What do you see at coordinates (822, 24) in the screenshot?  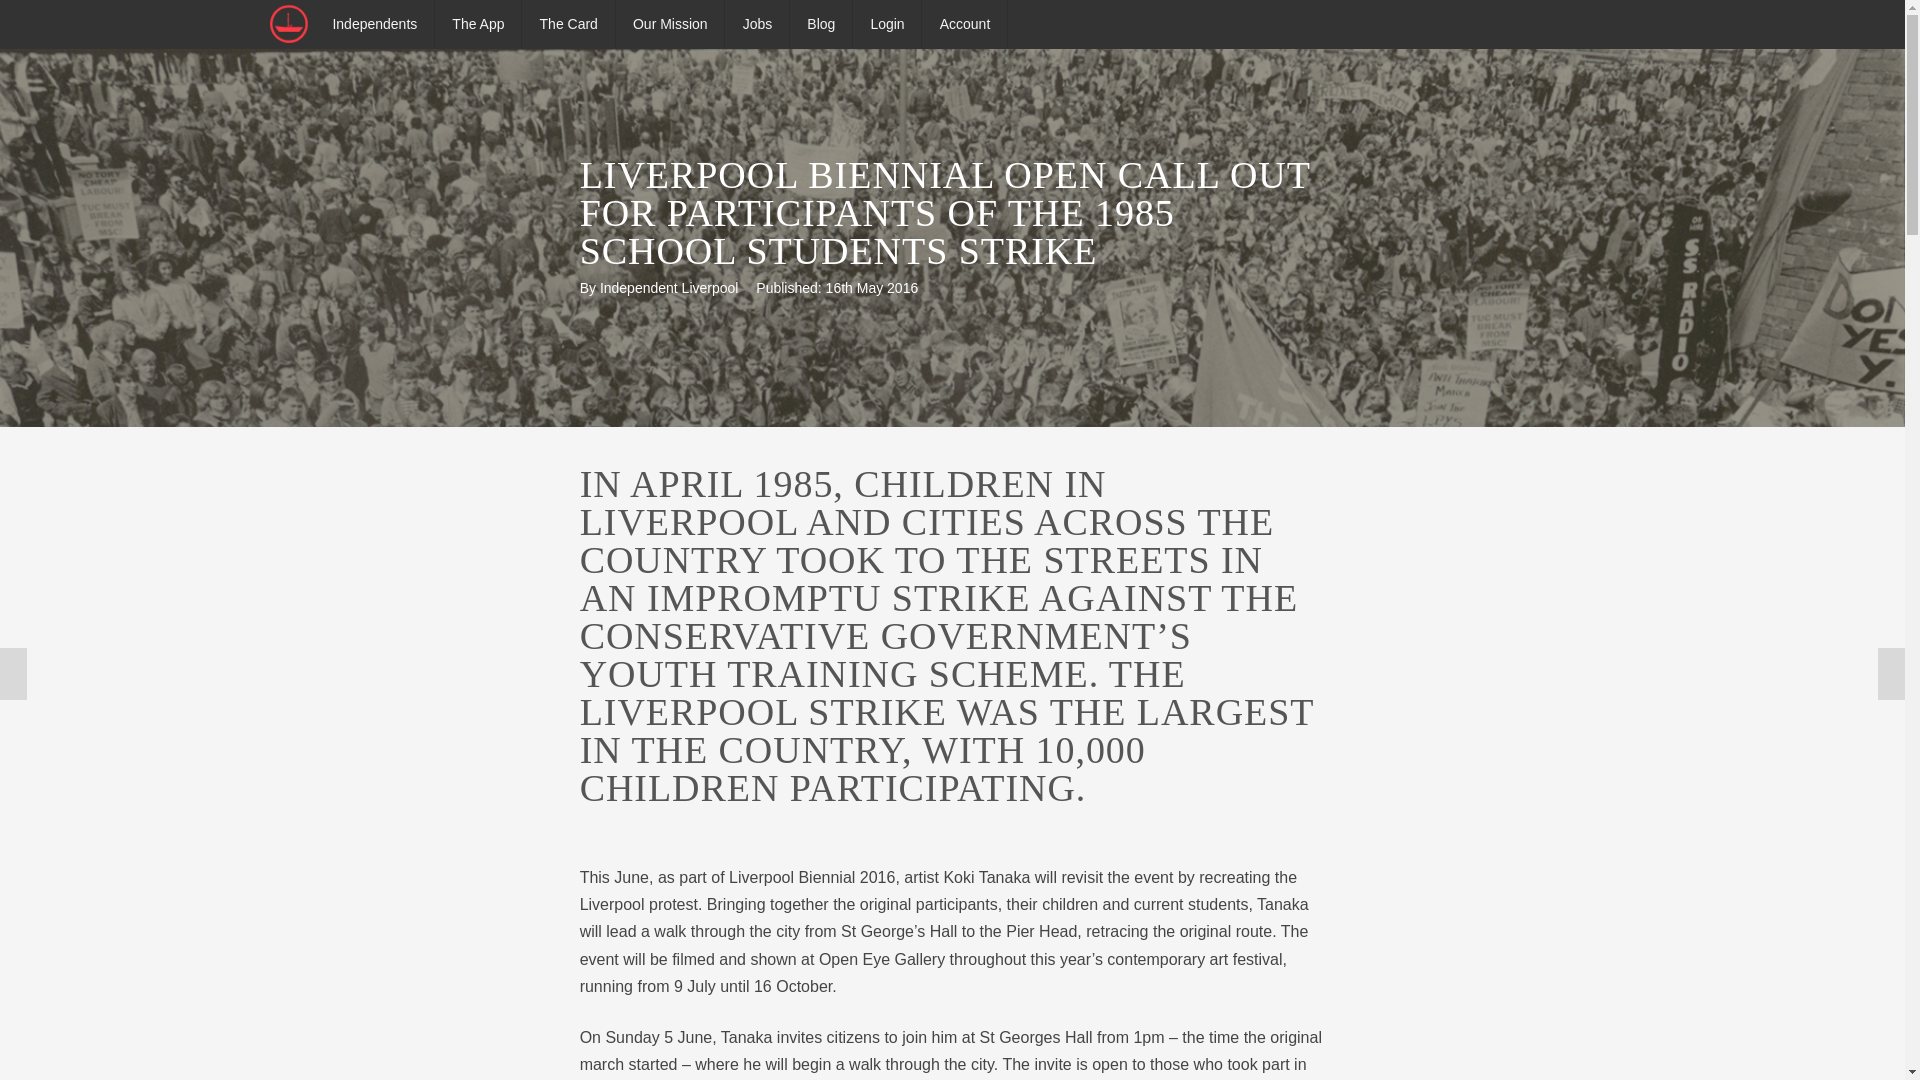 I see `Blog` at bounding box center [822, 24].